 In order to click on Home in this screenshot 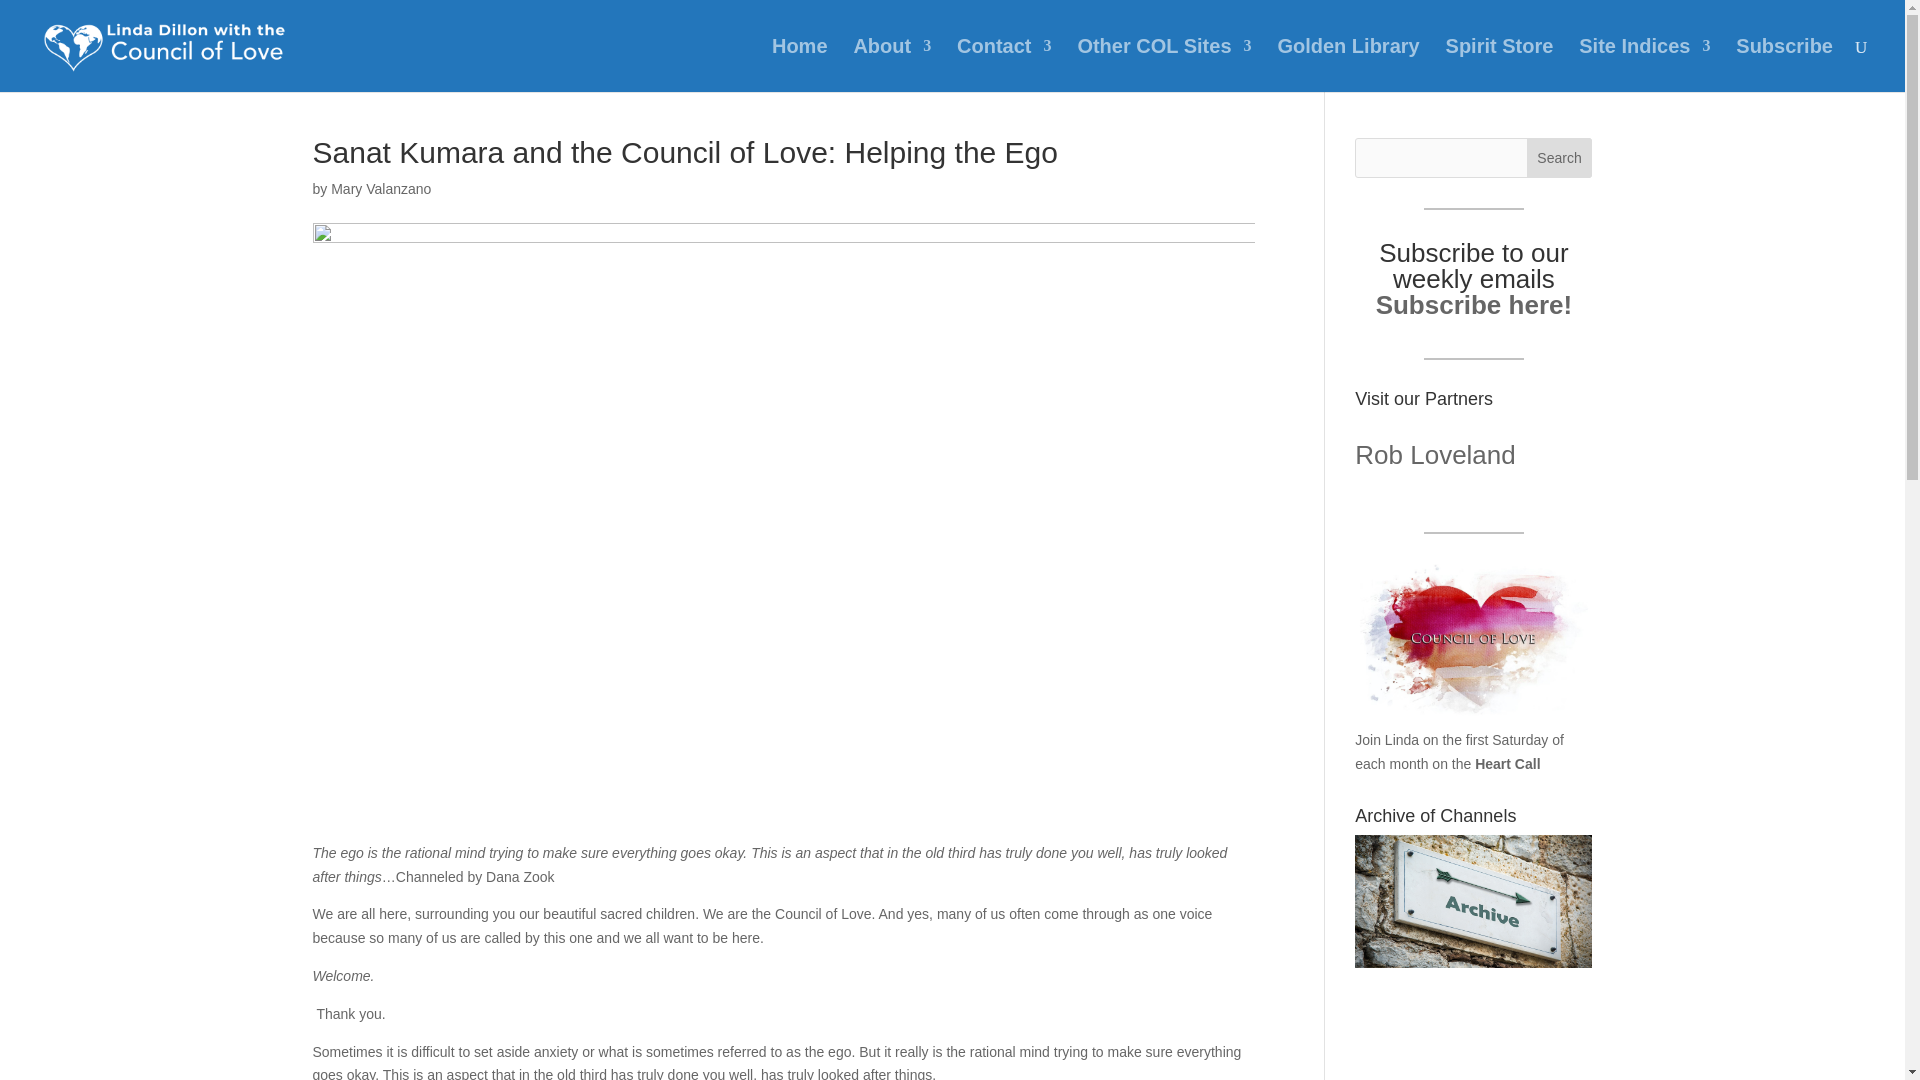, I will do `click(799, 64)`.